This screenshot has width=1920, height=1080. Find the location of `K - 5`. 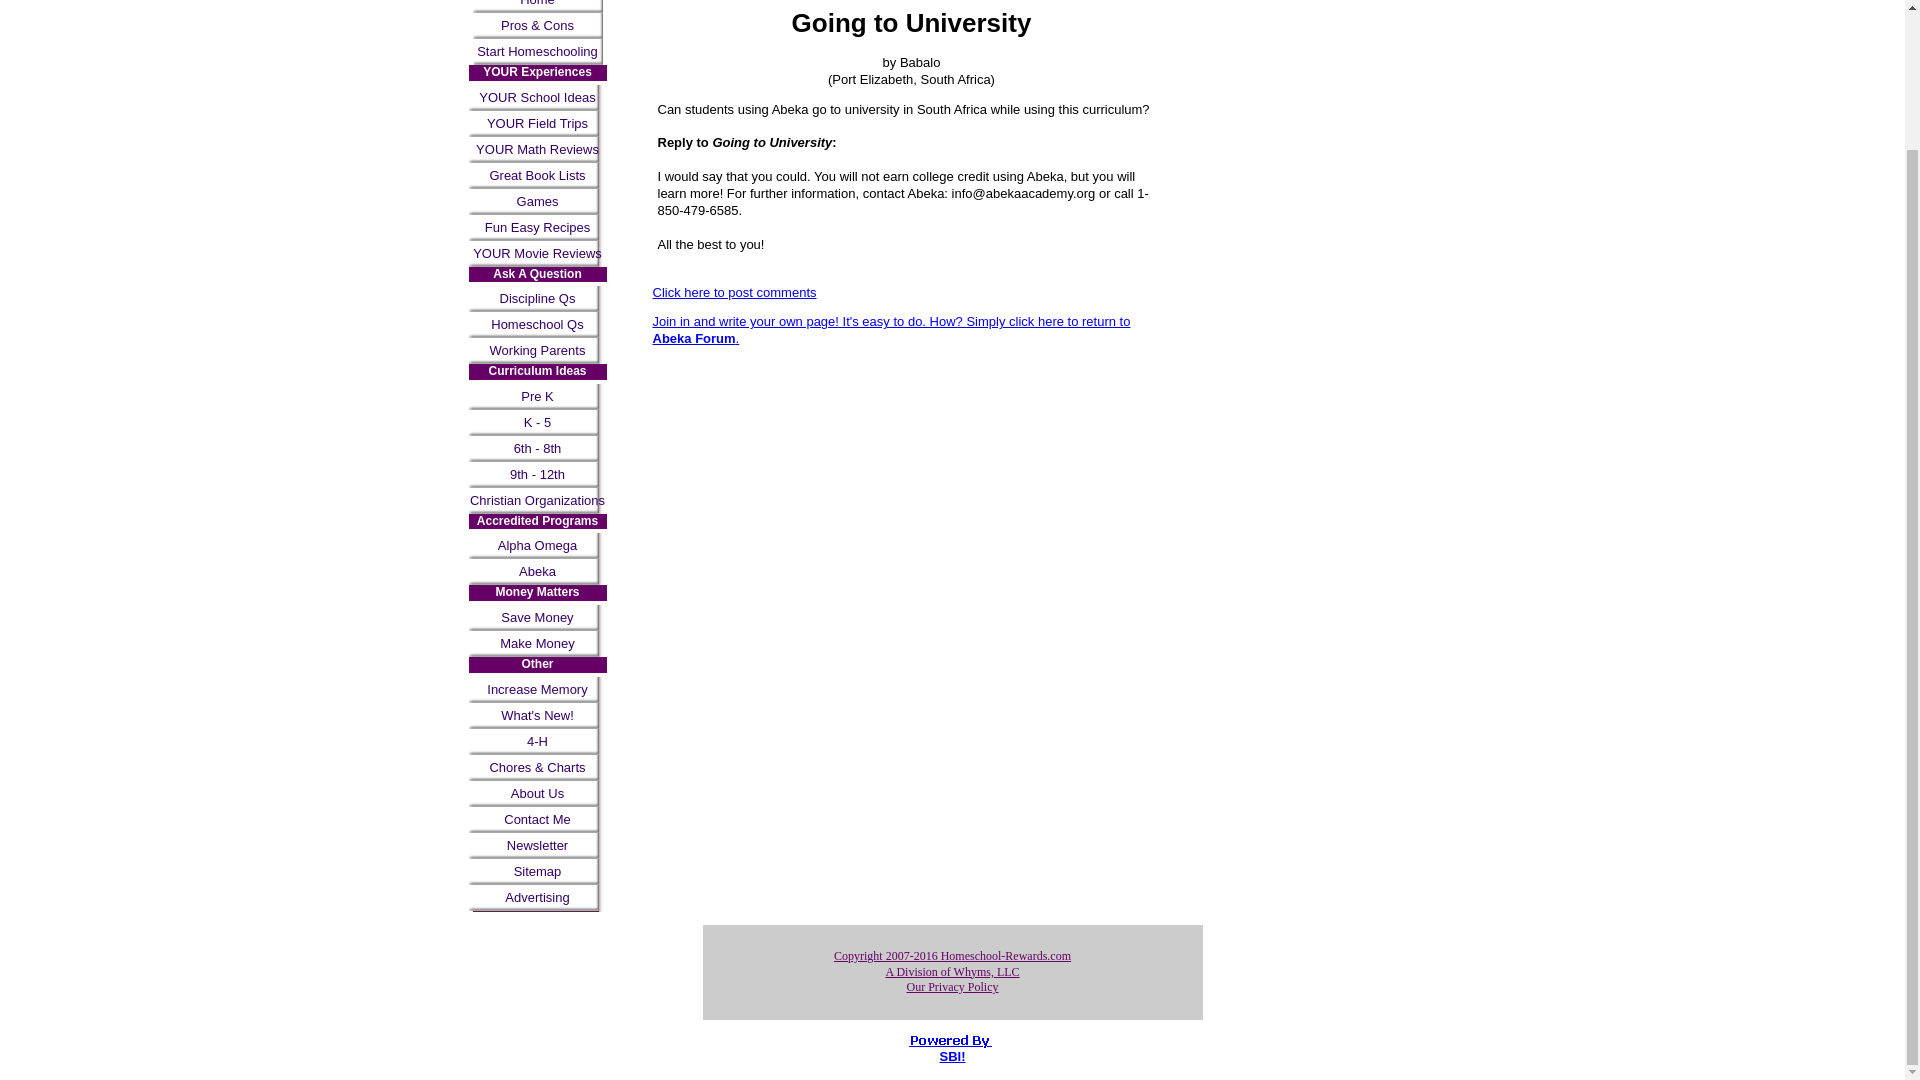

K - 5 is located at coordinates (537, 423).